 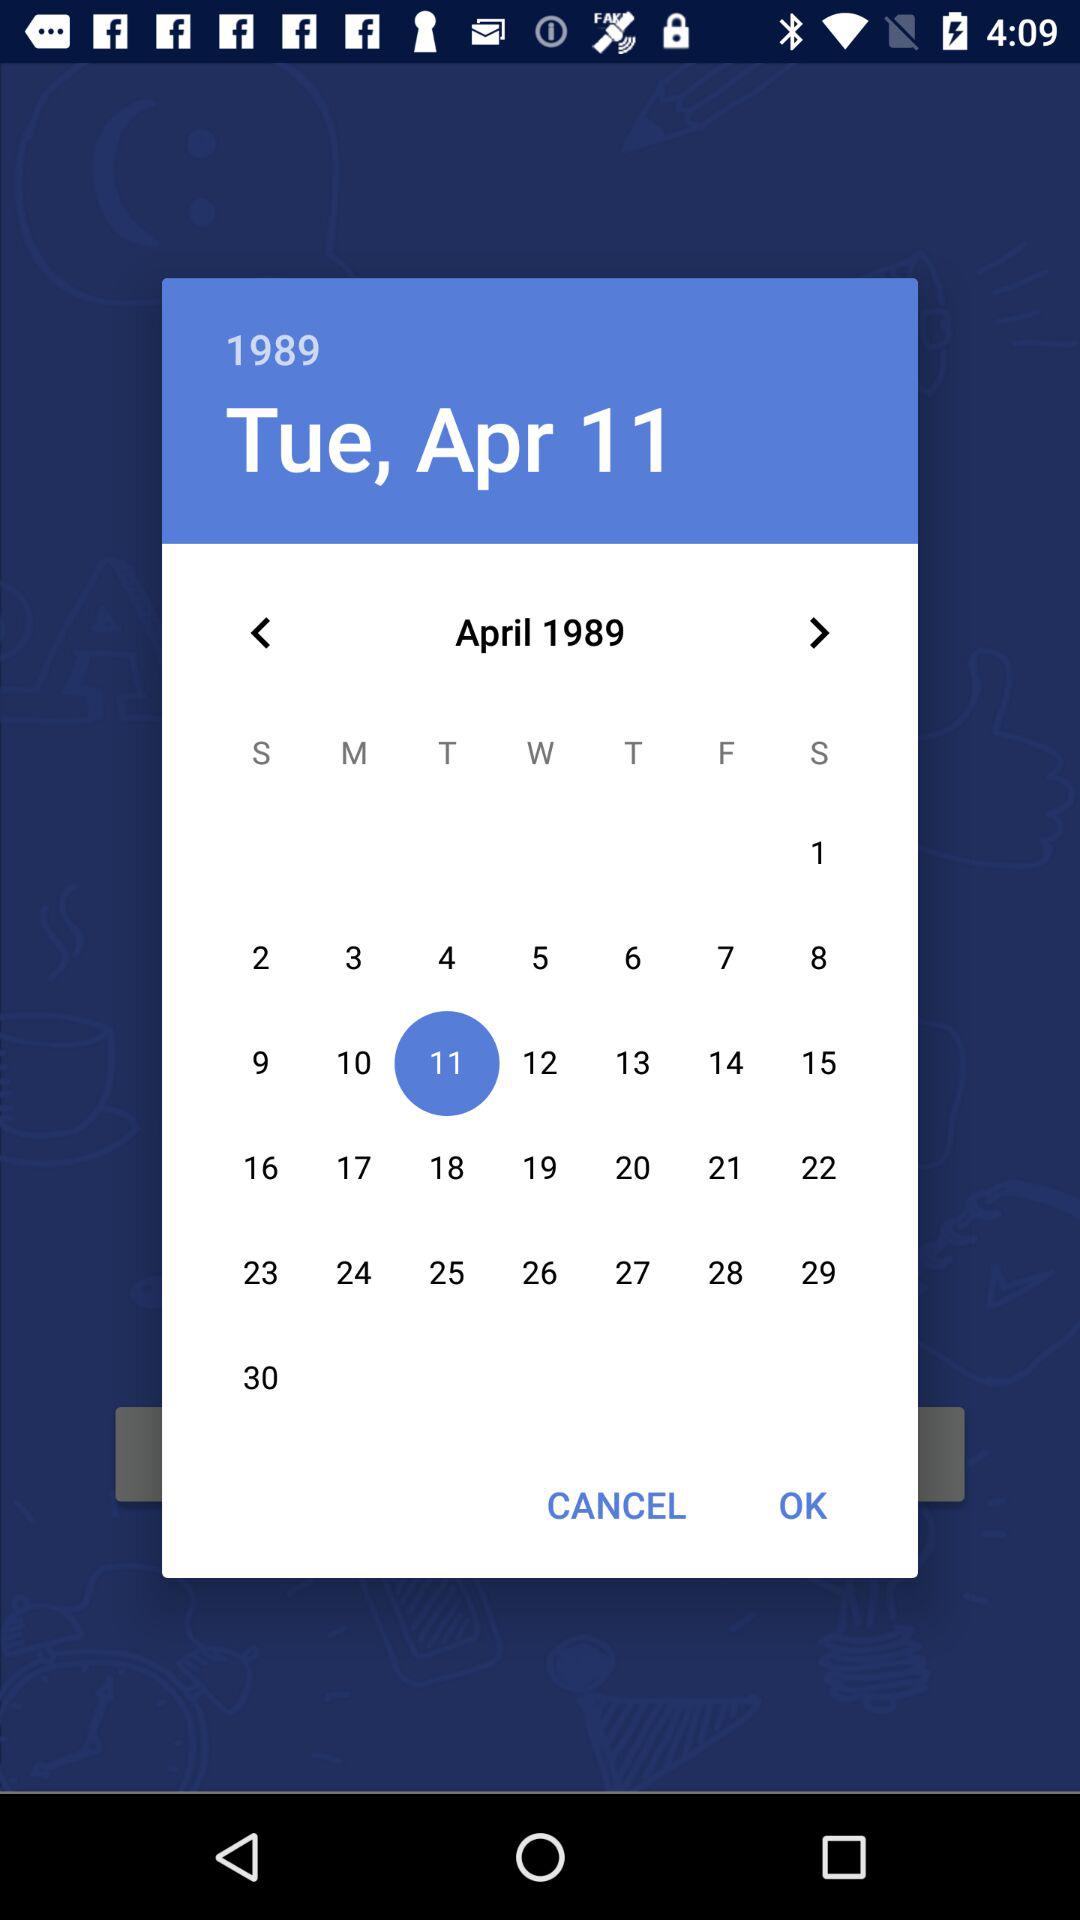 I want to click on launch the icon at the top right corner, so click(x=818, y=633).